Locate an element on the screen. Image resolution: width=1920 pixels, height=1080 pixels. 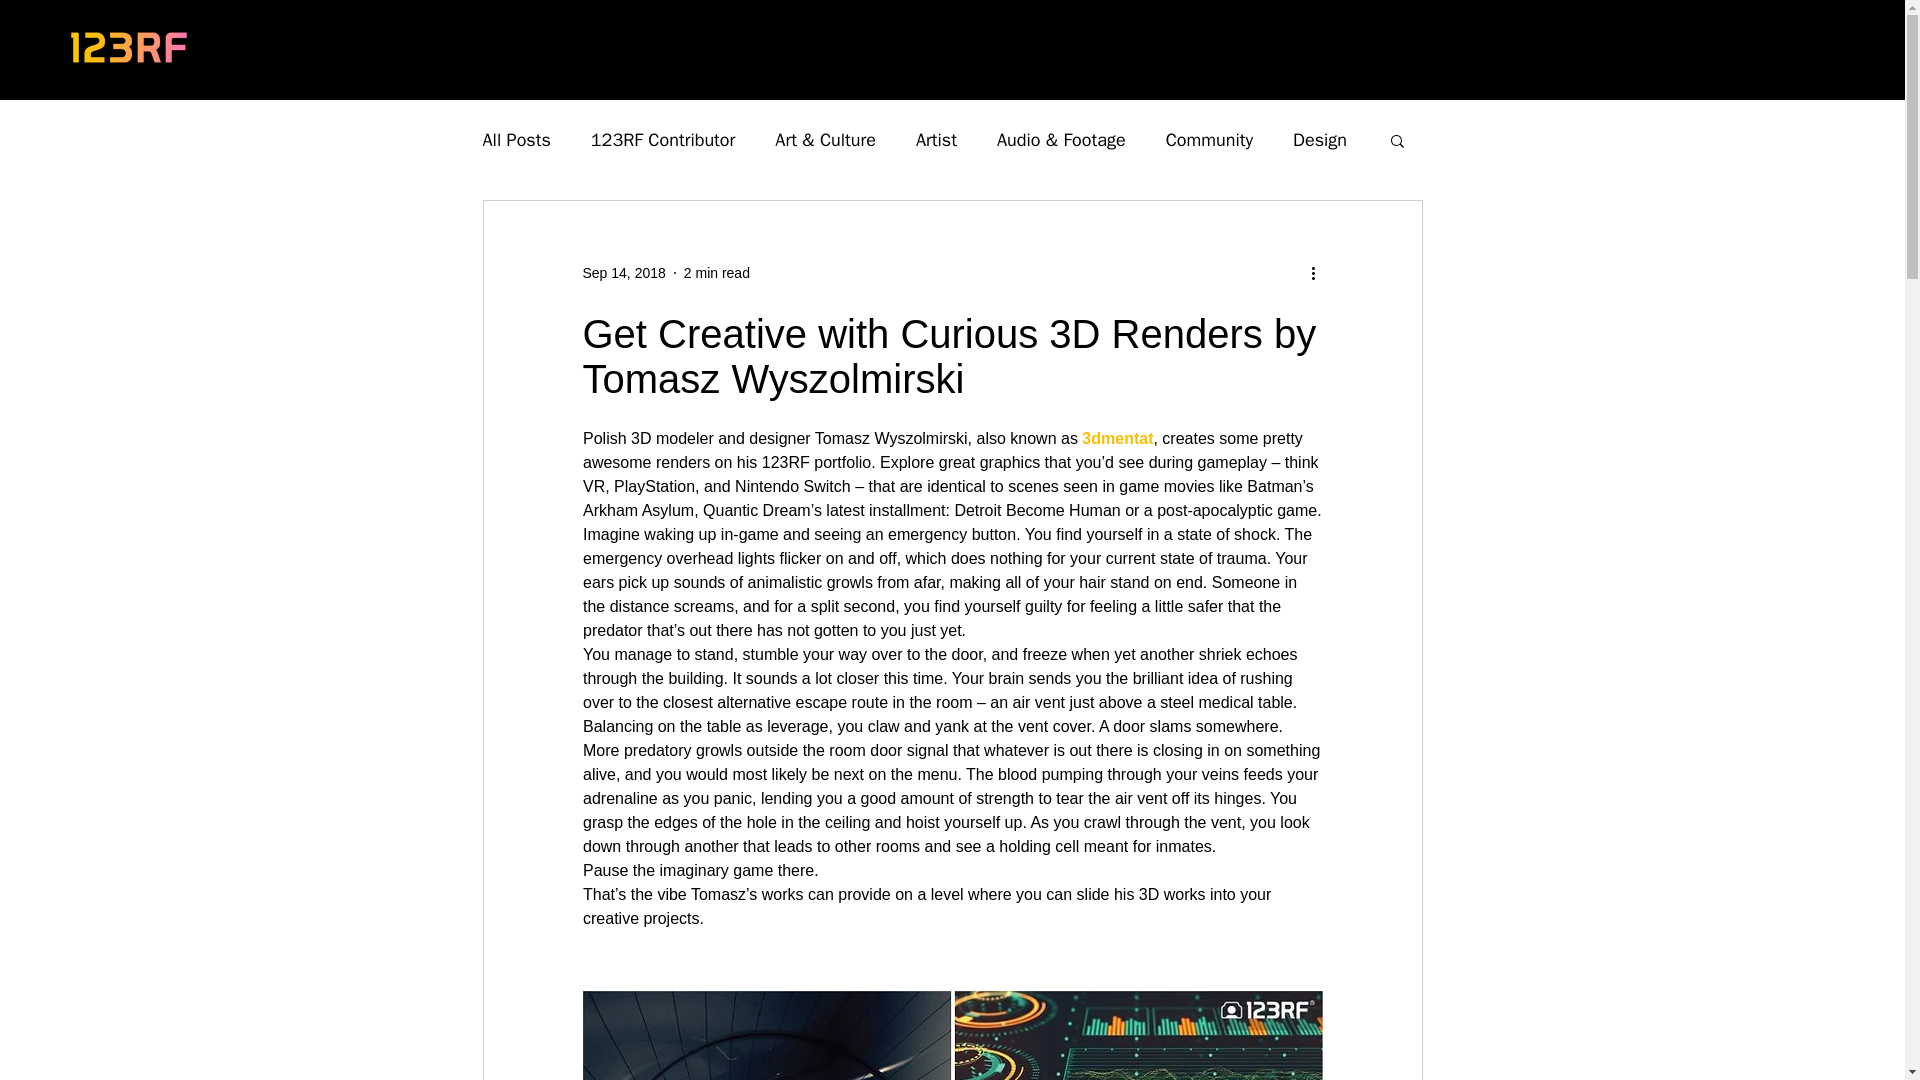
Sep 14, 2018 is located at coordinates (622, 271).